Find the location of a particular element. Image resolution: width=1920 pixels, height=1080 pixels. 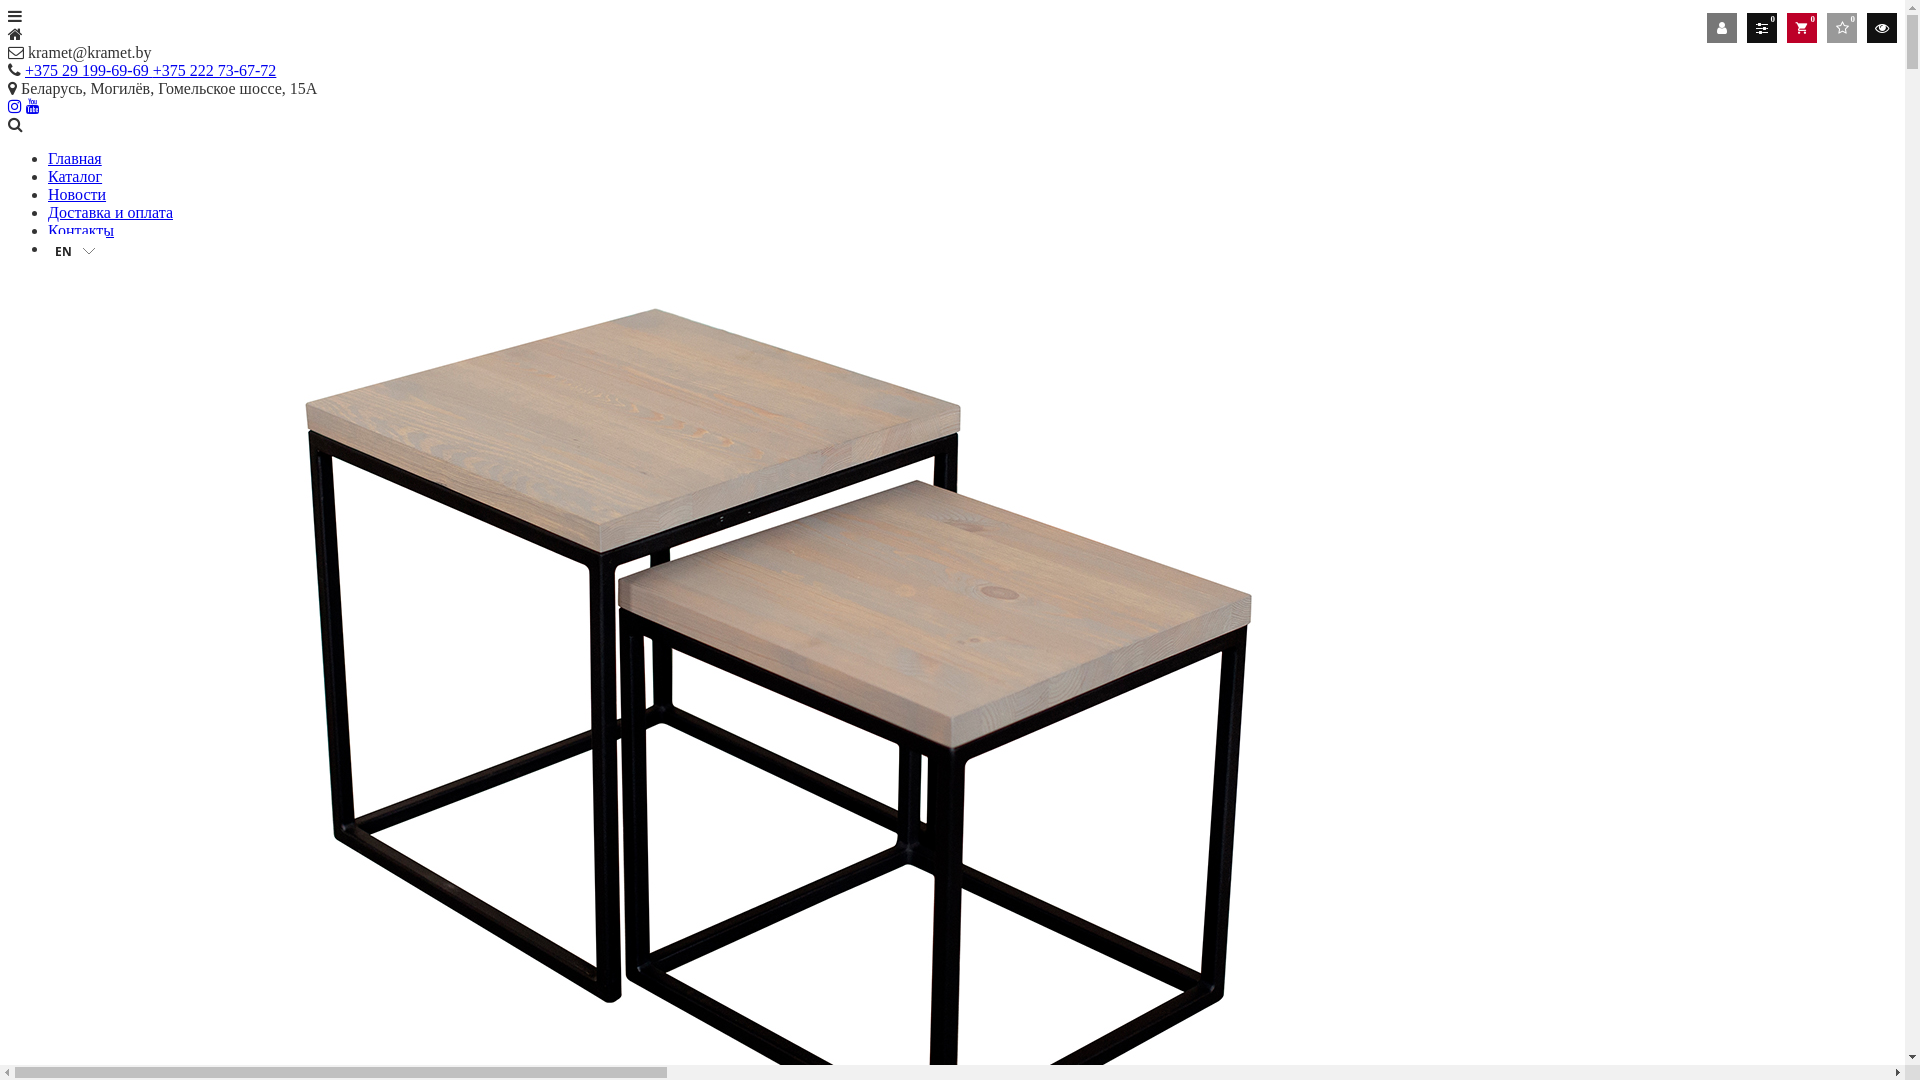

kramet@kramet.by is located at coordinates (80, 52).